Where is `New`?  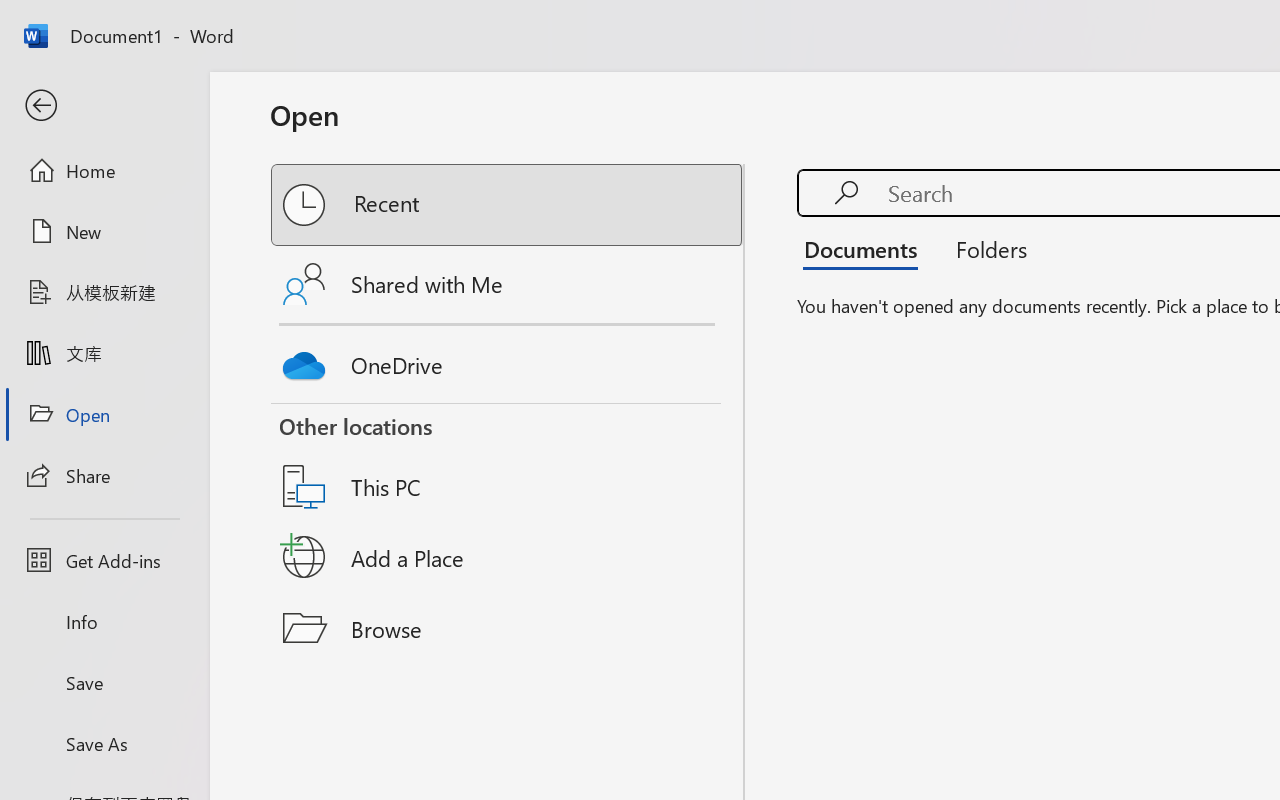
New is located at coordinates (104, 231).